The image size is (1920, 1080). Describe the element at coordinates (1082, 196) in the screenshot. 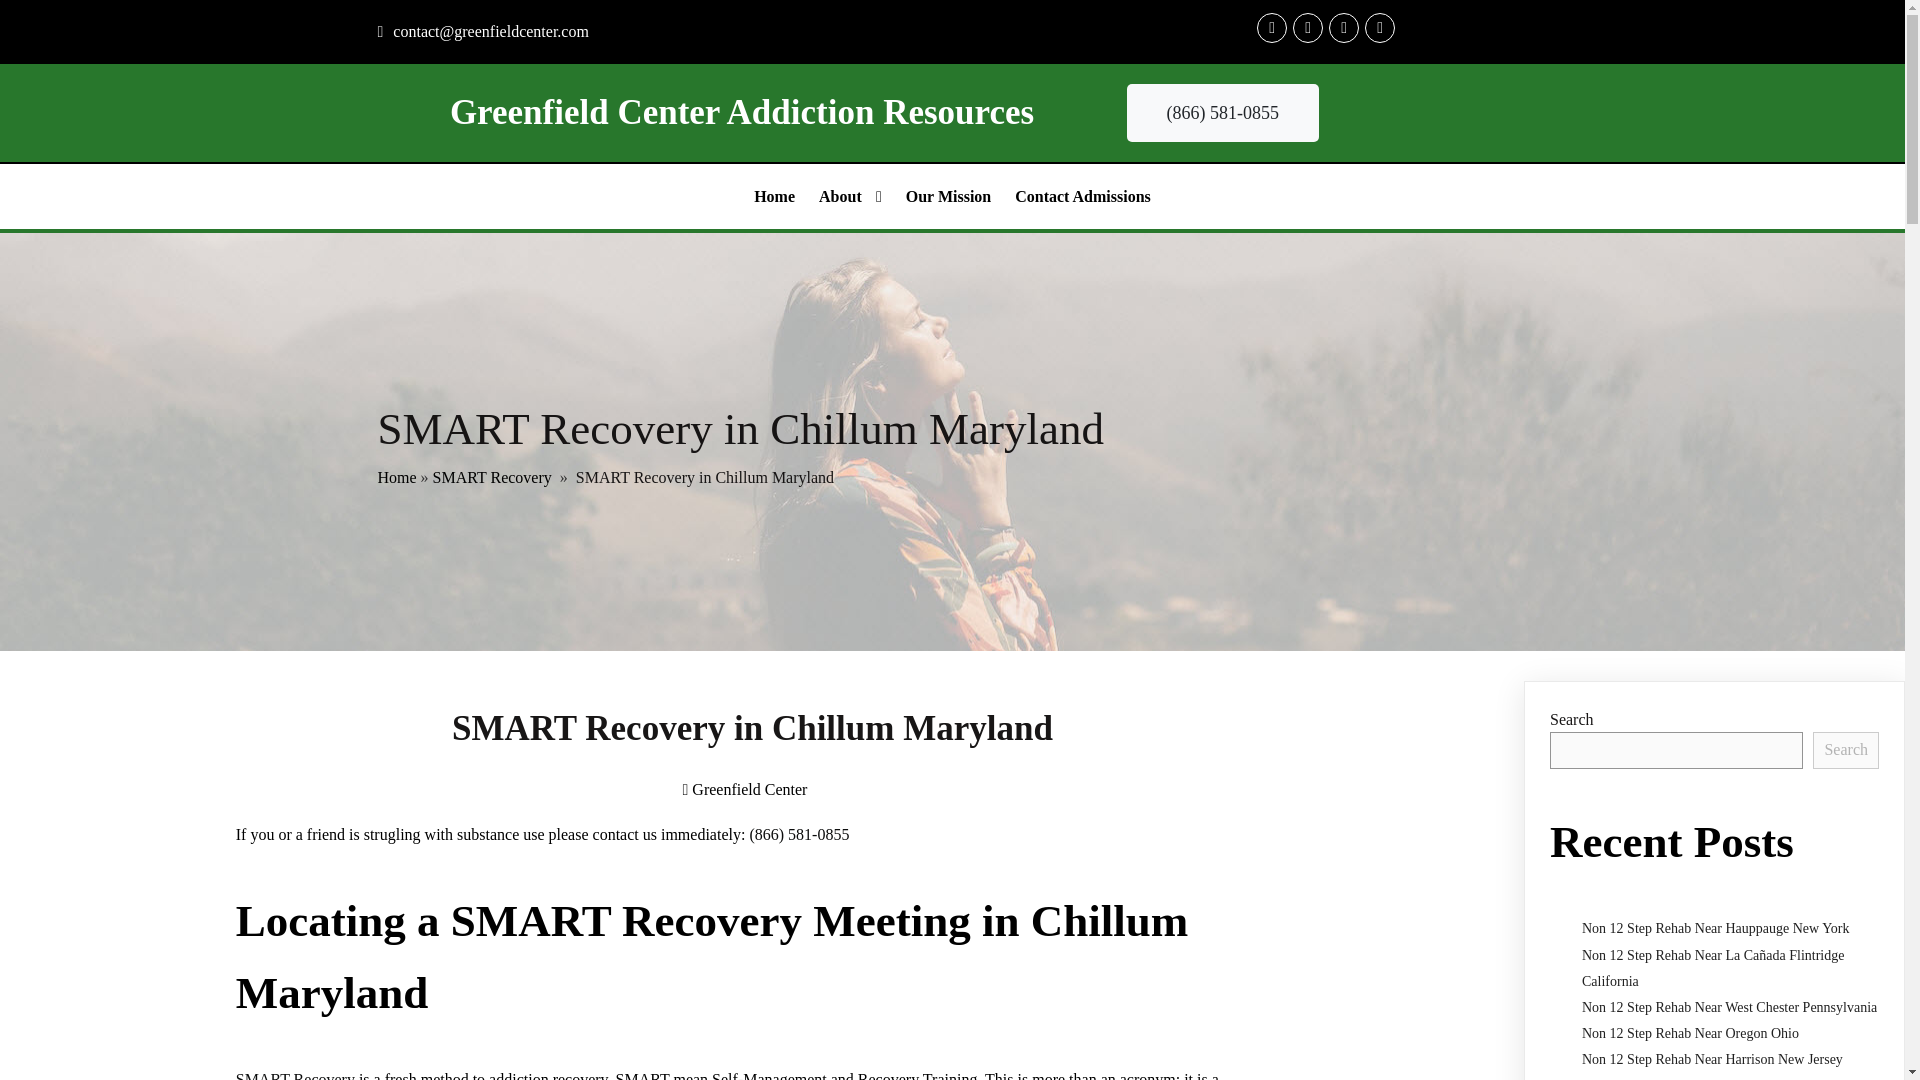

I see `Contact Admissions` at that location.